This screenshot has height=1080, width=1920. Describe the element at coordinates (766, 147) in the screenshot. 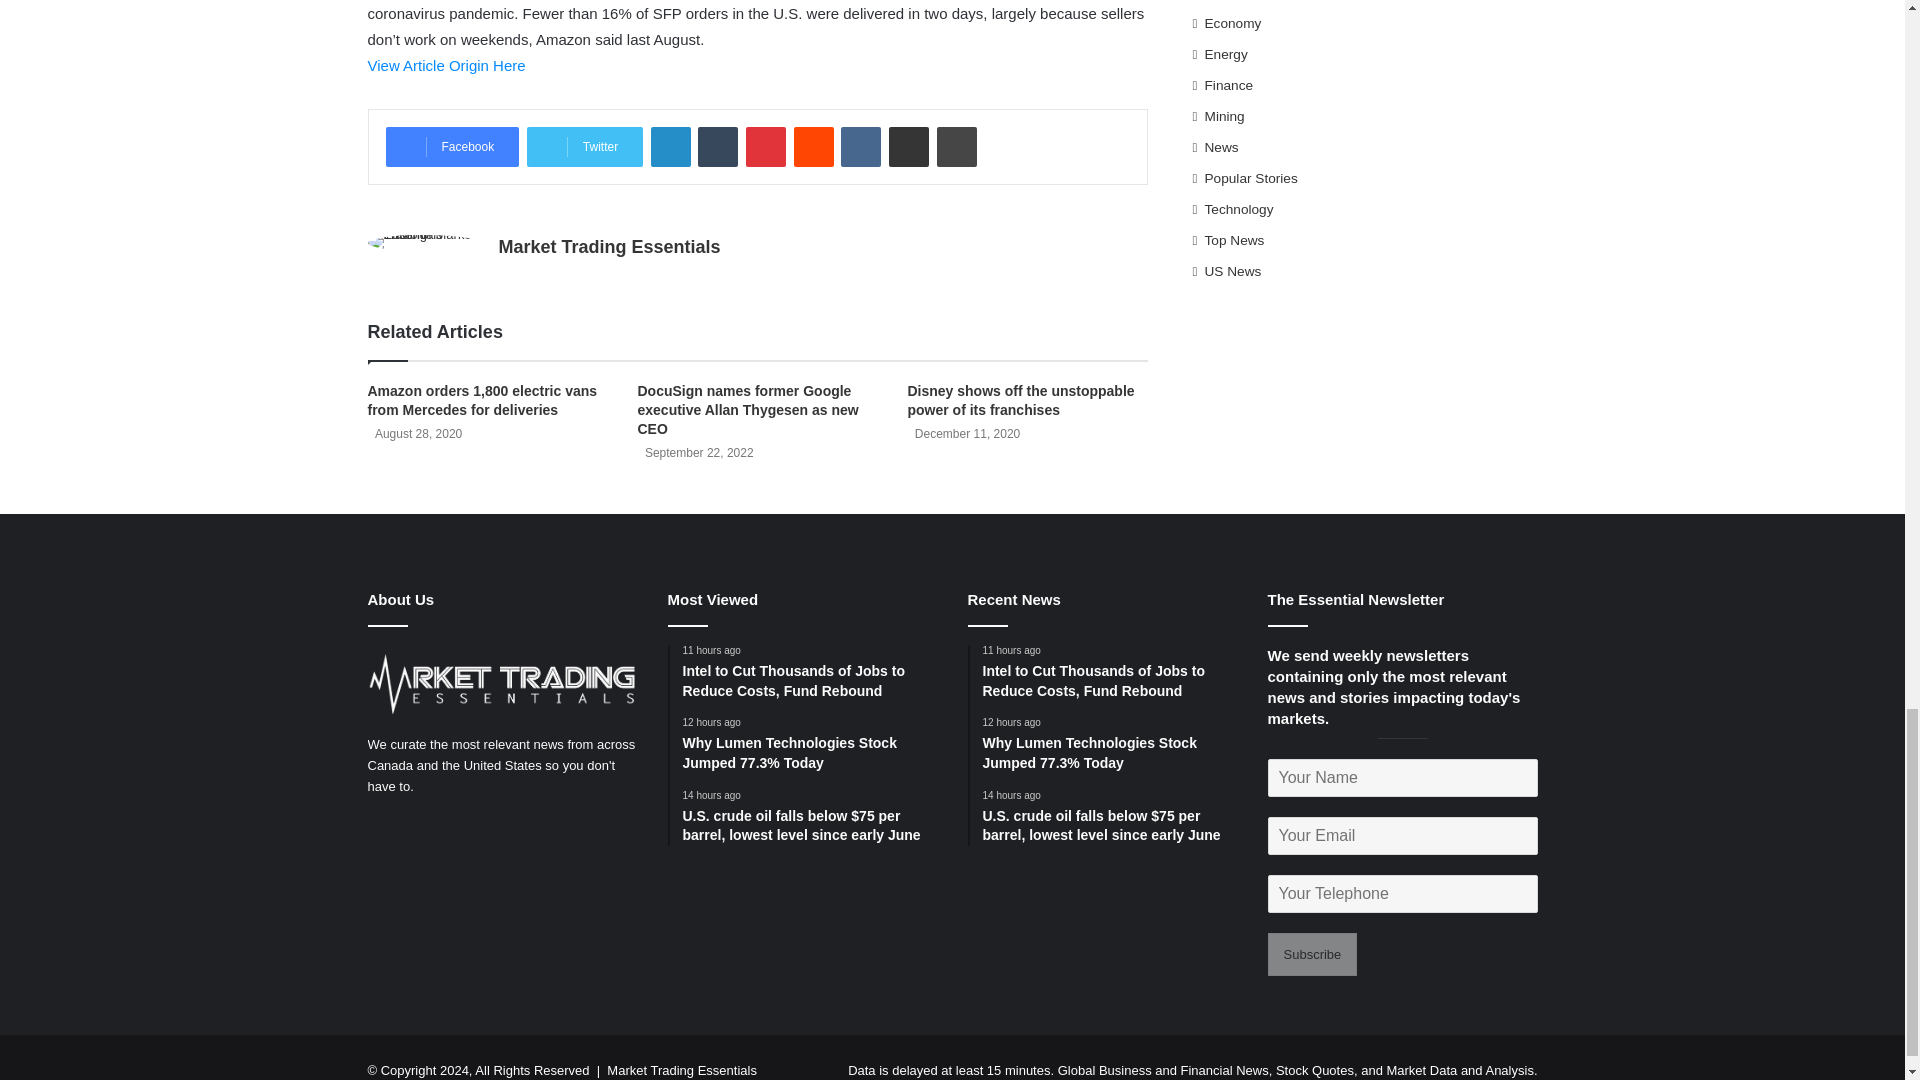

I see `Pinterest` at that location.